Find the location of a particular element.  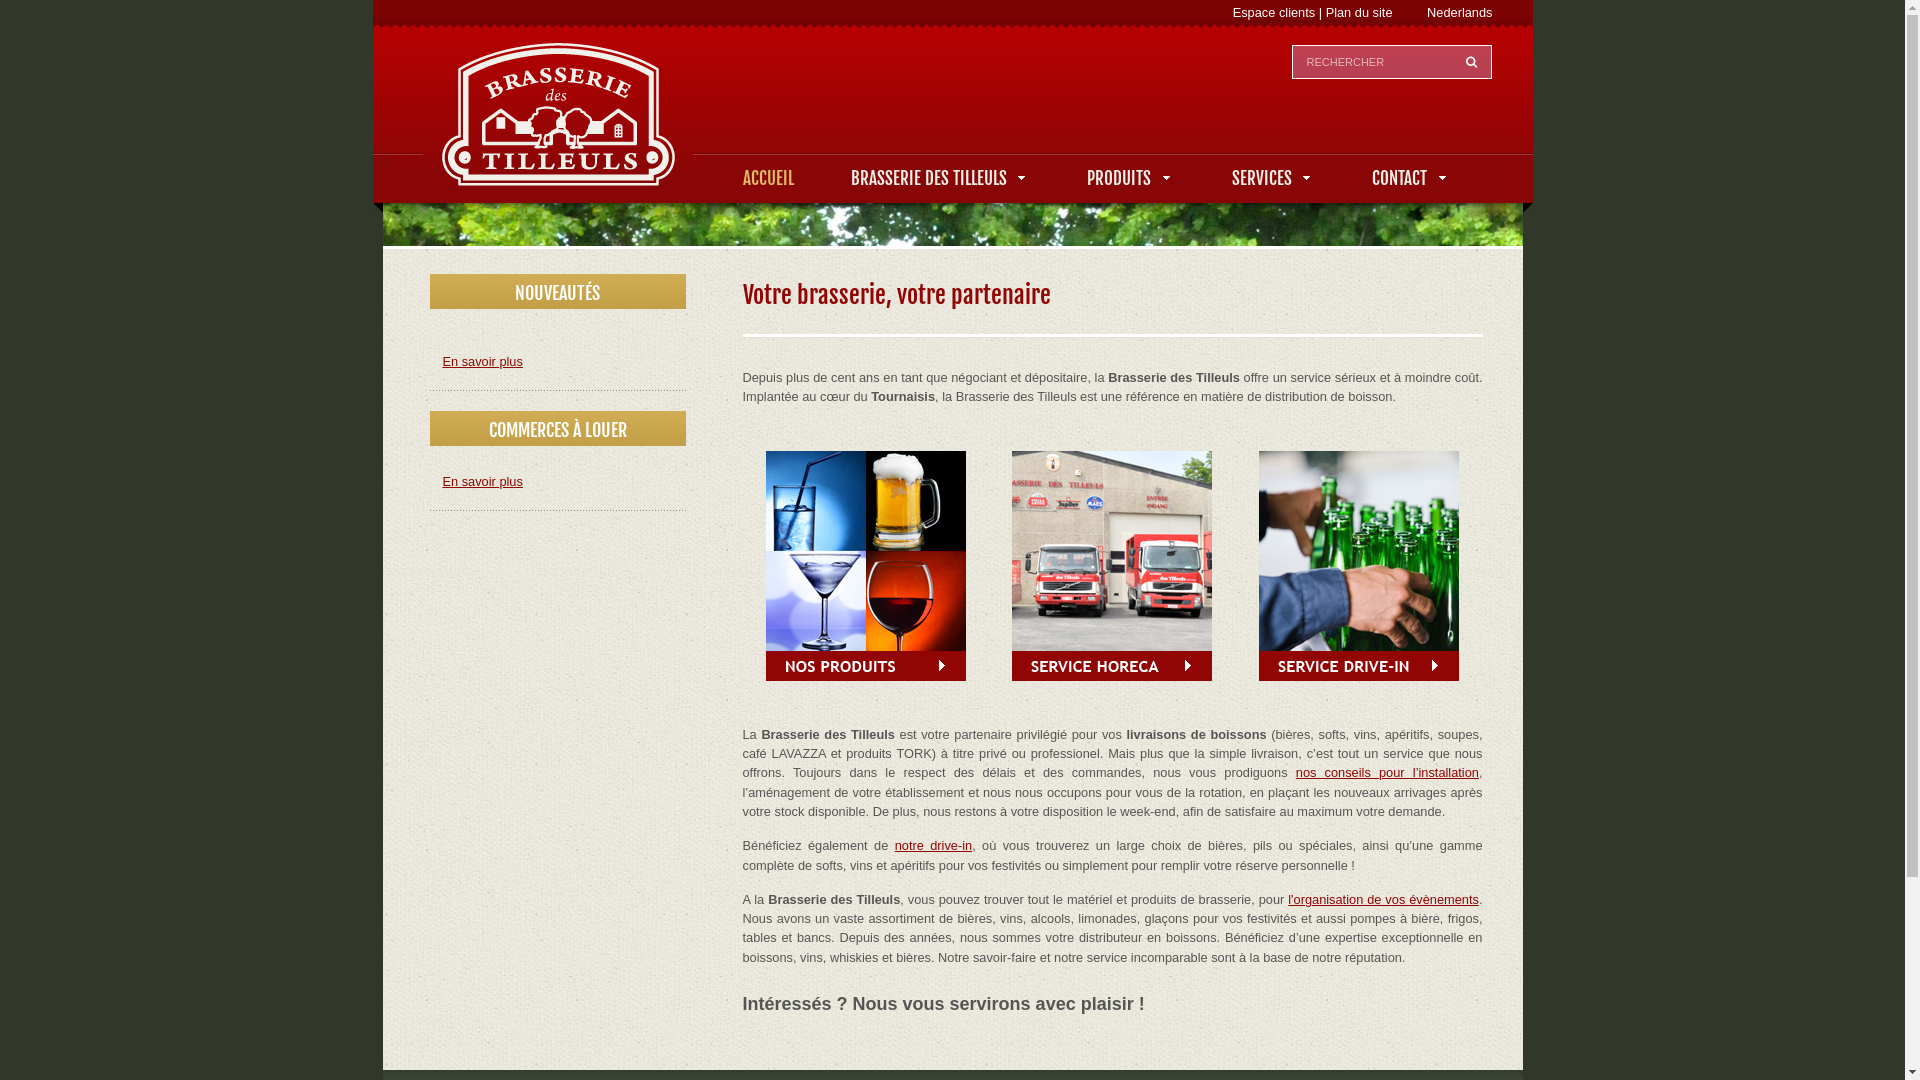

Service Horeca is located at coordinates (1112, 566).